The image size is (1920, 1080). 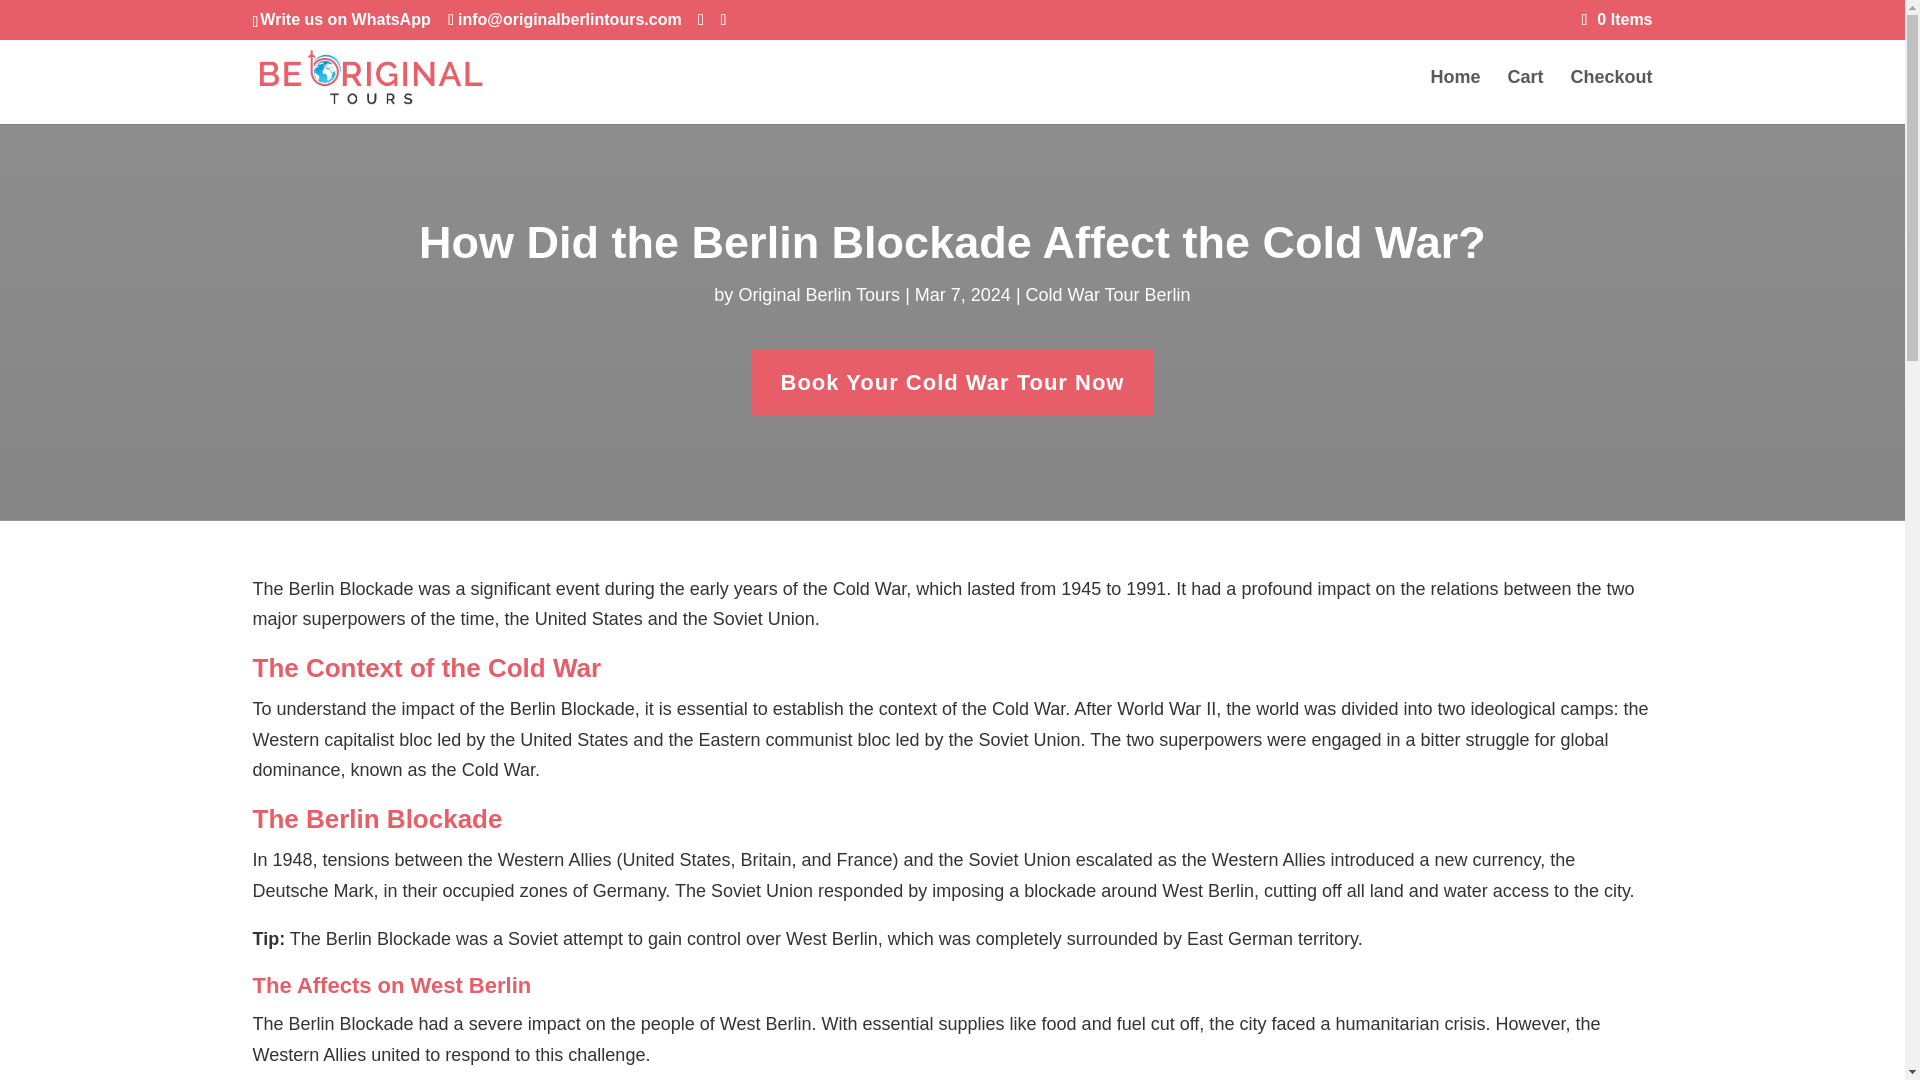 What do you see at coordinates (952, 382) in the screenshot?
I see `Book Your Cold War Tour Now` at bounding box center [952, 382].